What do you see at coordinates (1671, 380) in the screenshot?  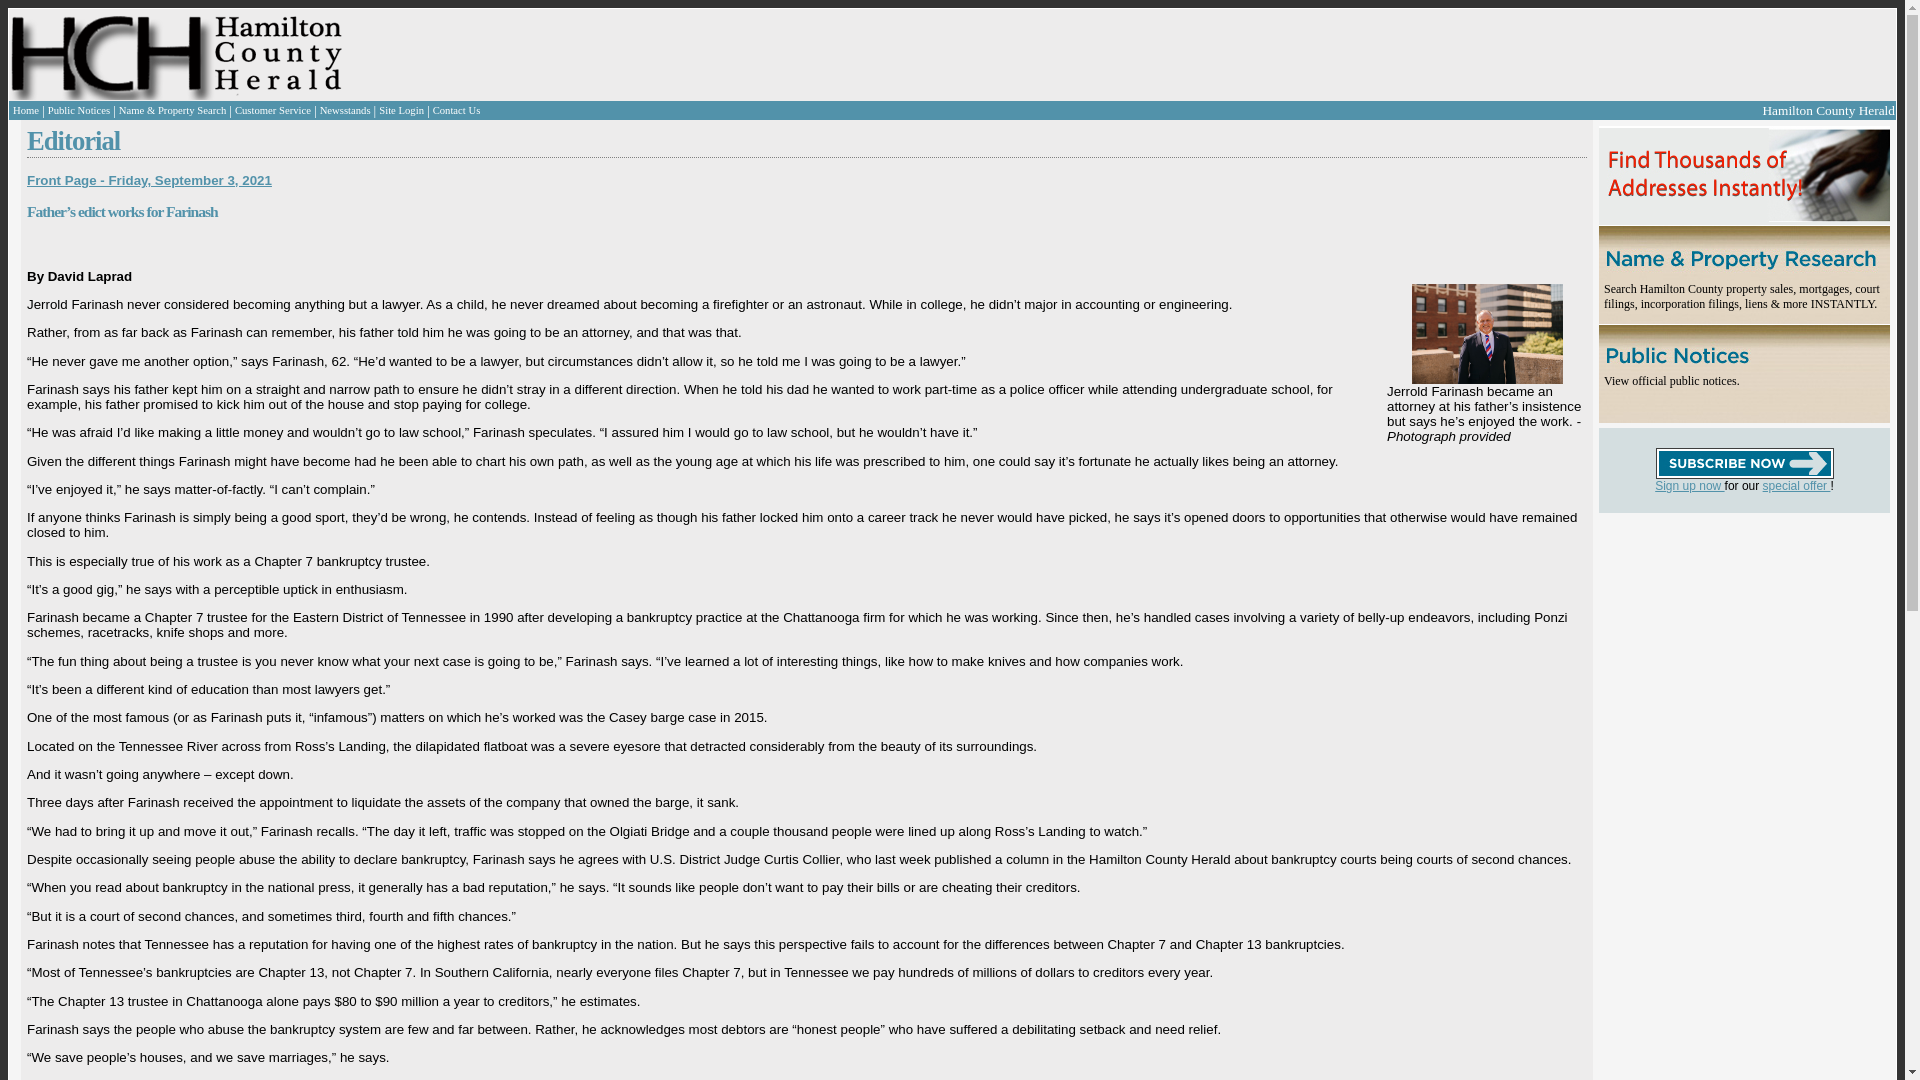 I see `View official public notices.` at bounding box center [1671, 380].